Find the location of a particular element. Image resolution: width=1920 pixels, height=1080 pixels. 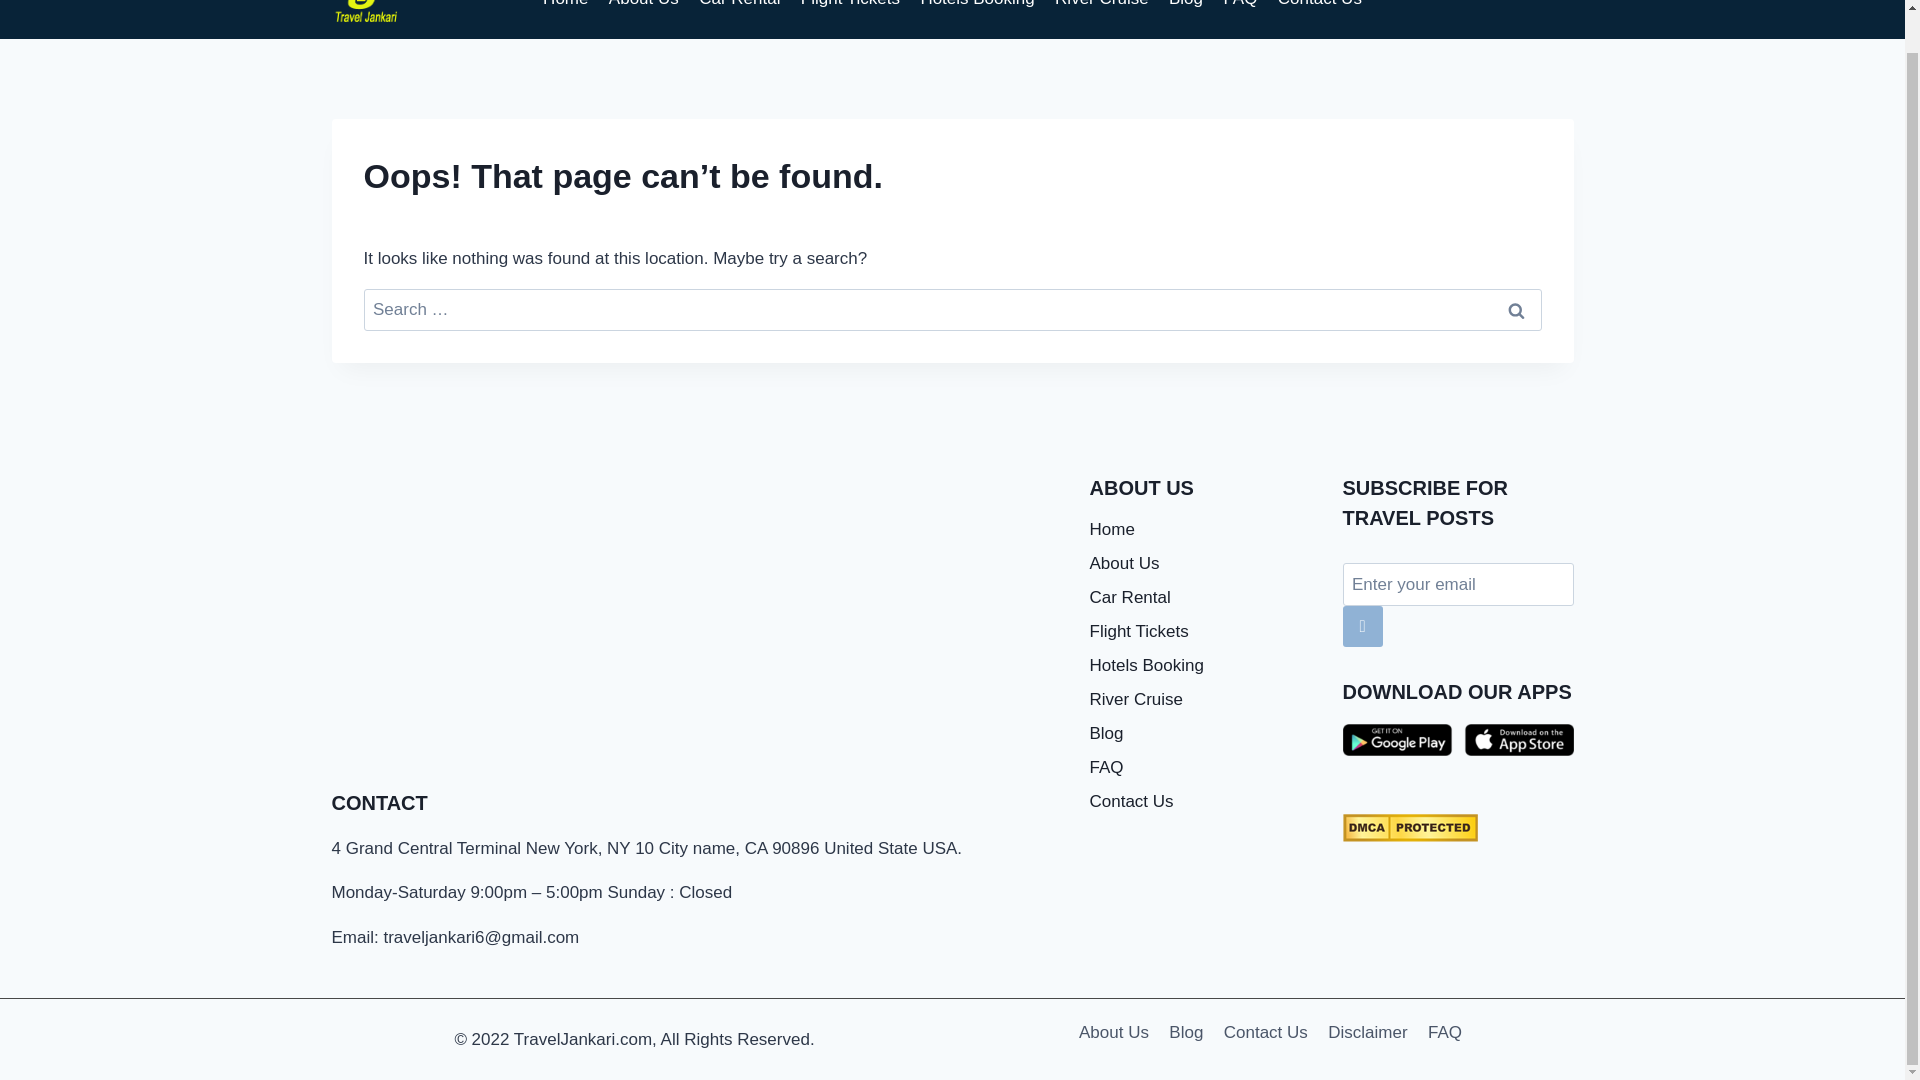

Search is located at coordinates (1516, 310).